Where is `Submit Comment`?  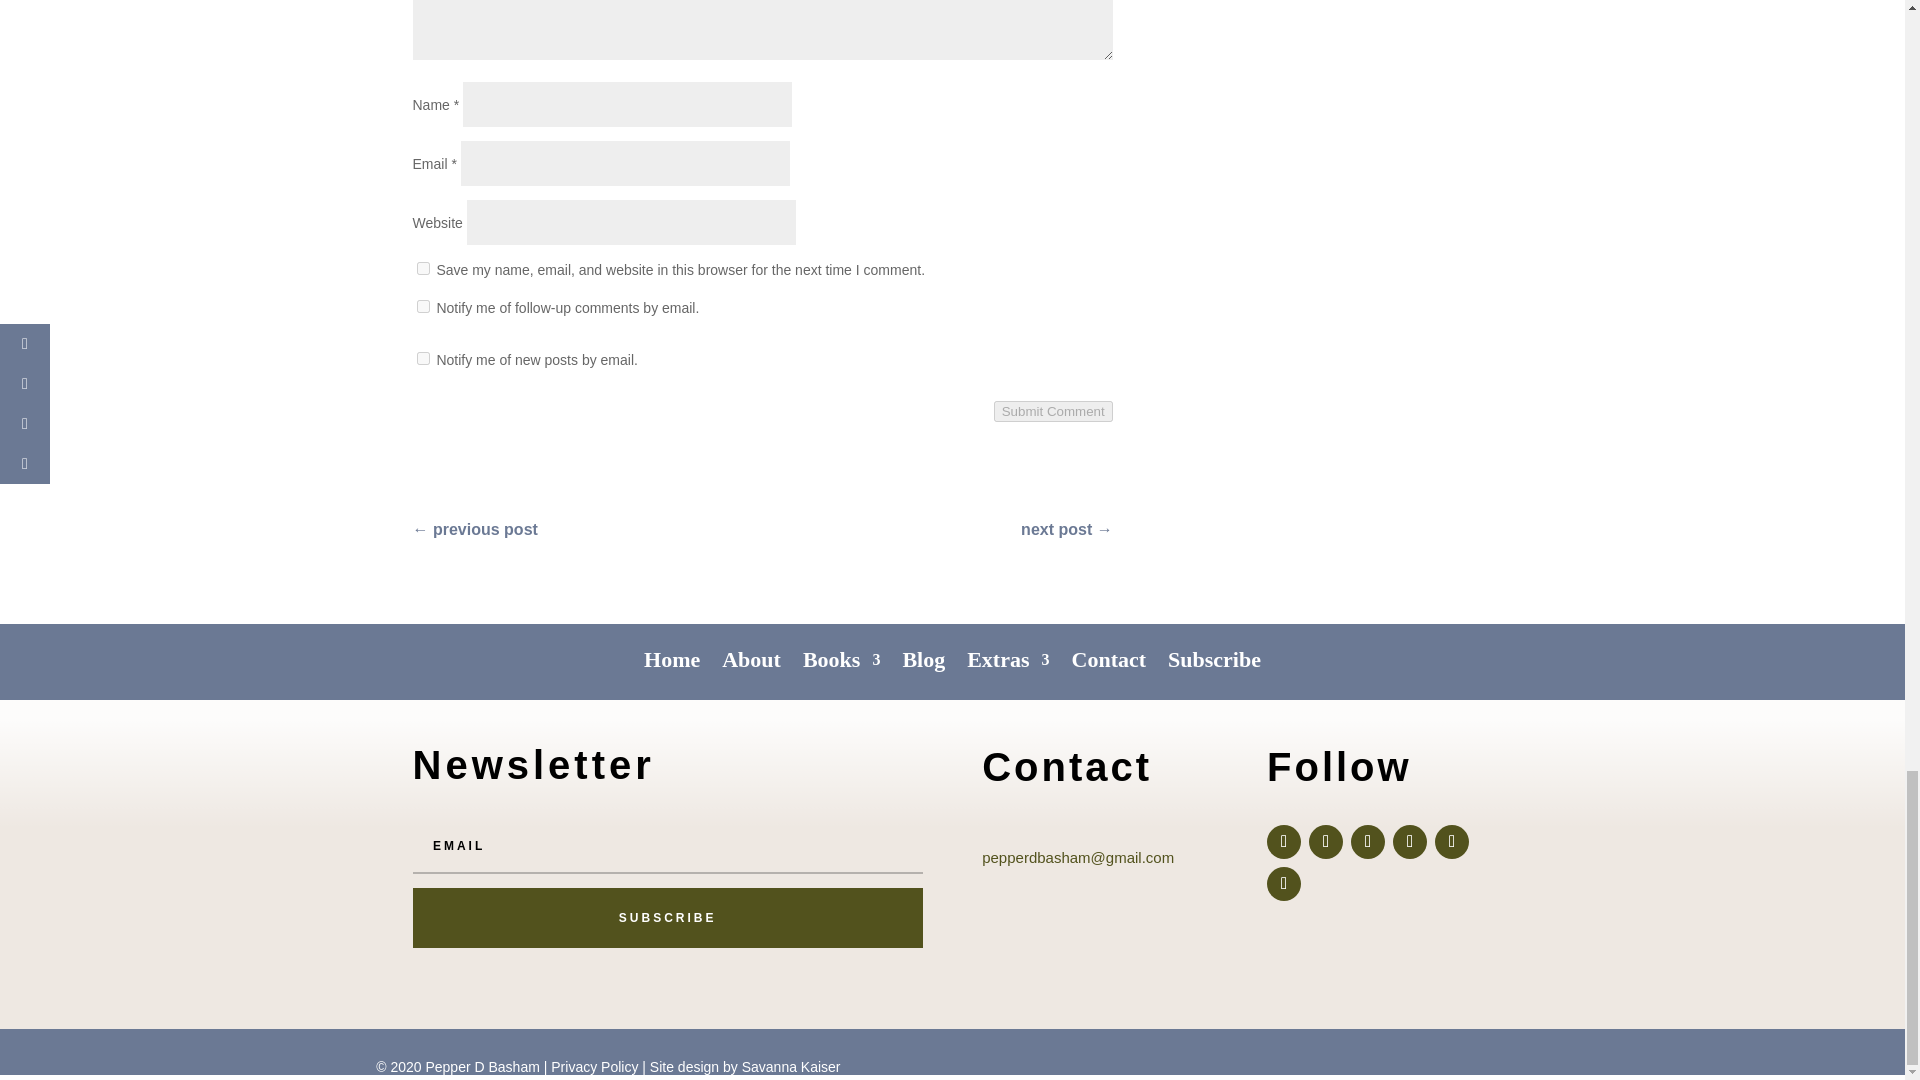 Submit Comment is located at coordinates (1054, 411).